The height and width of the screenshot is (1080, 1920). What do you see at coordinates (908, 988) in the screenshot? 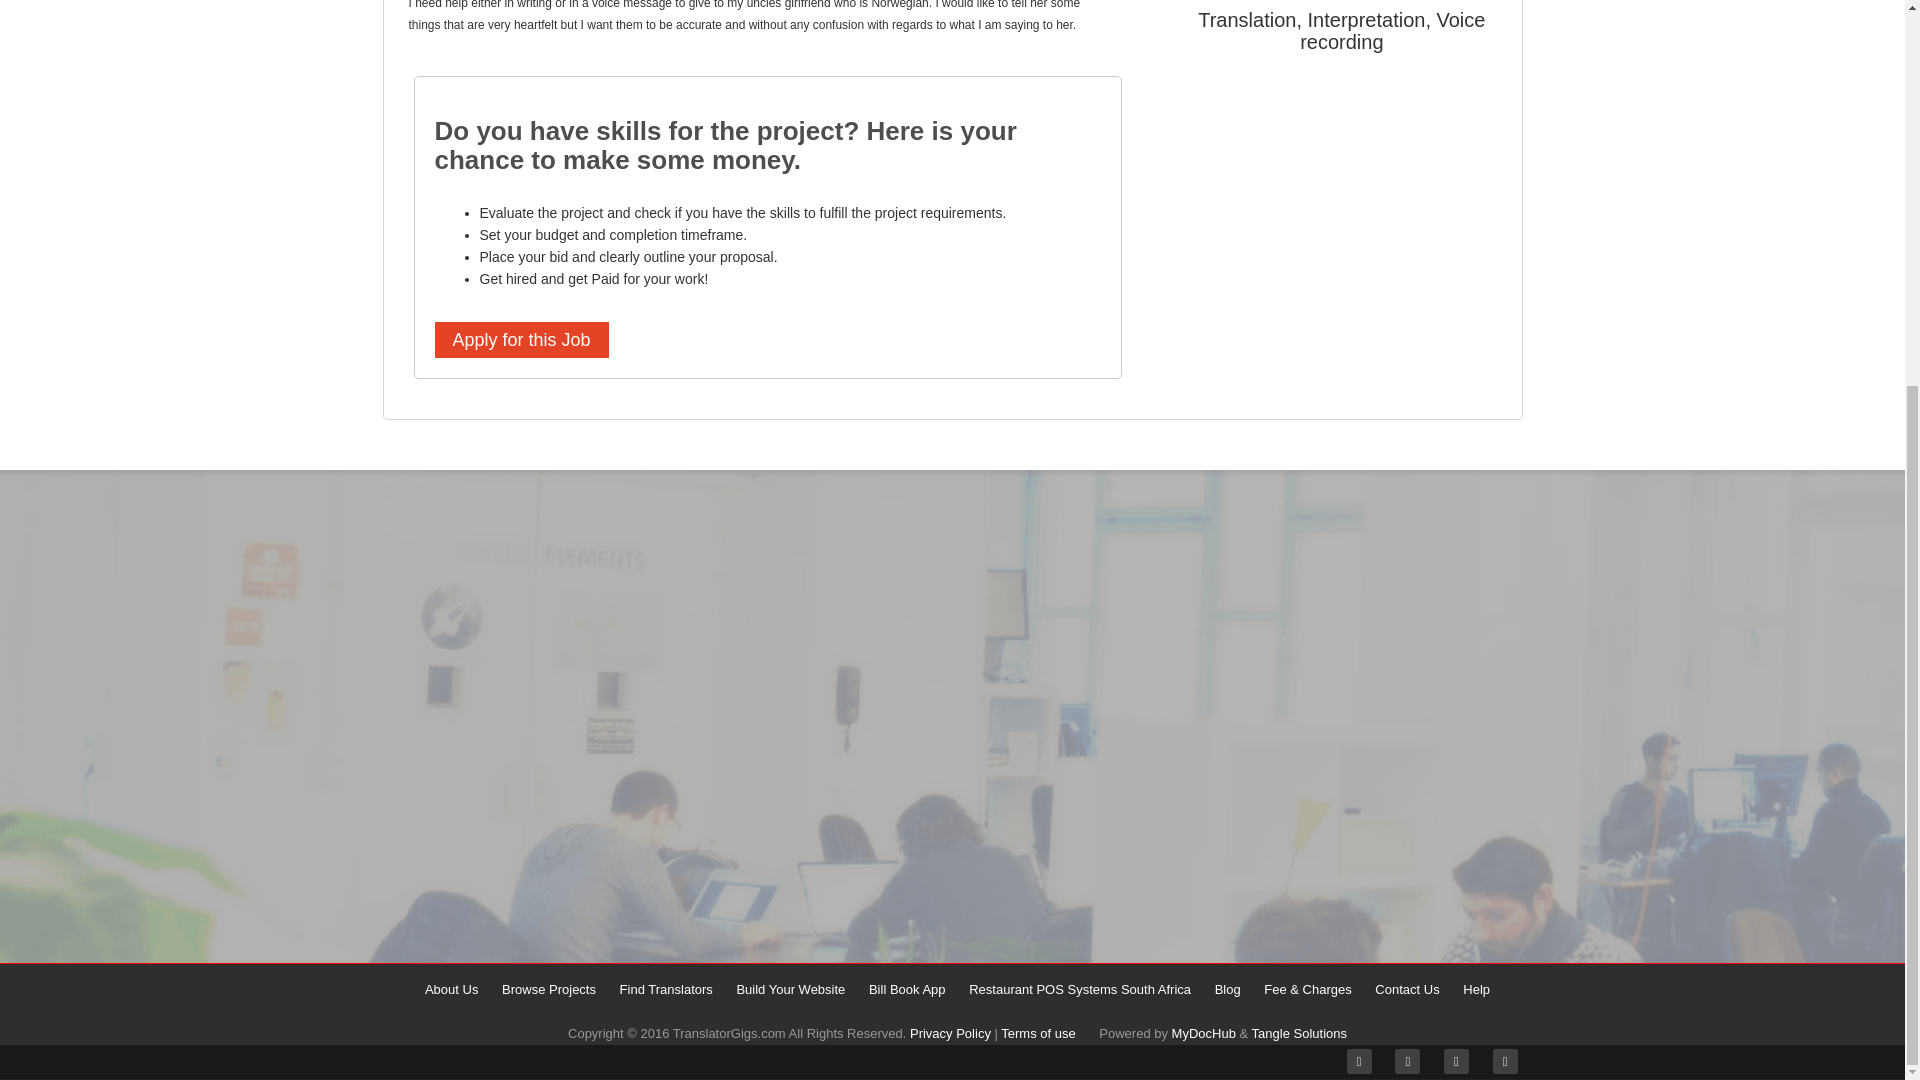
I see `Bill Book App` at bounding box center [908, 988].